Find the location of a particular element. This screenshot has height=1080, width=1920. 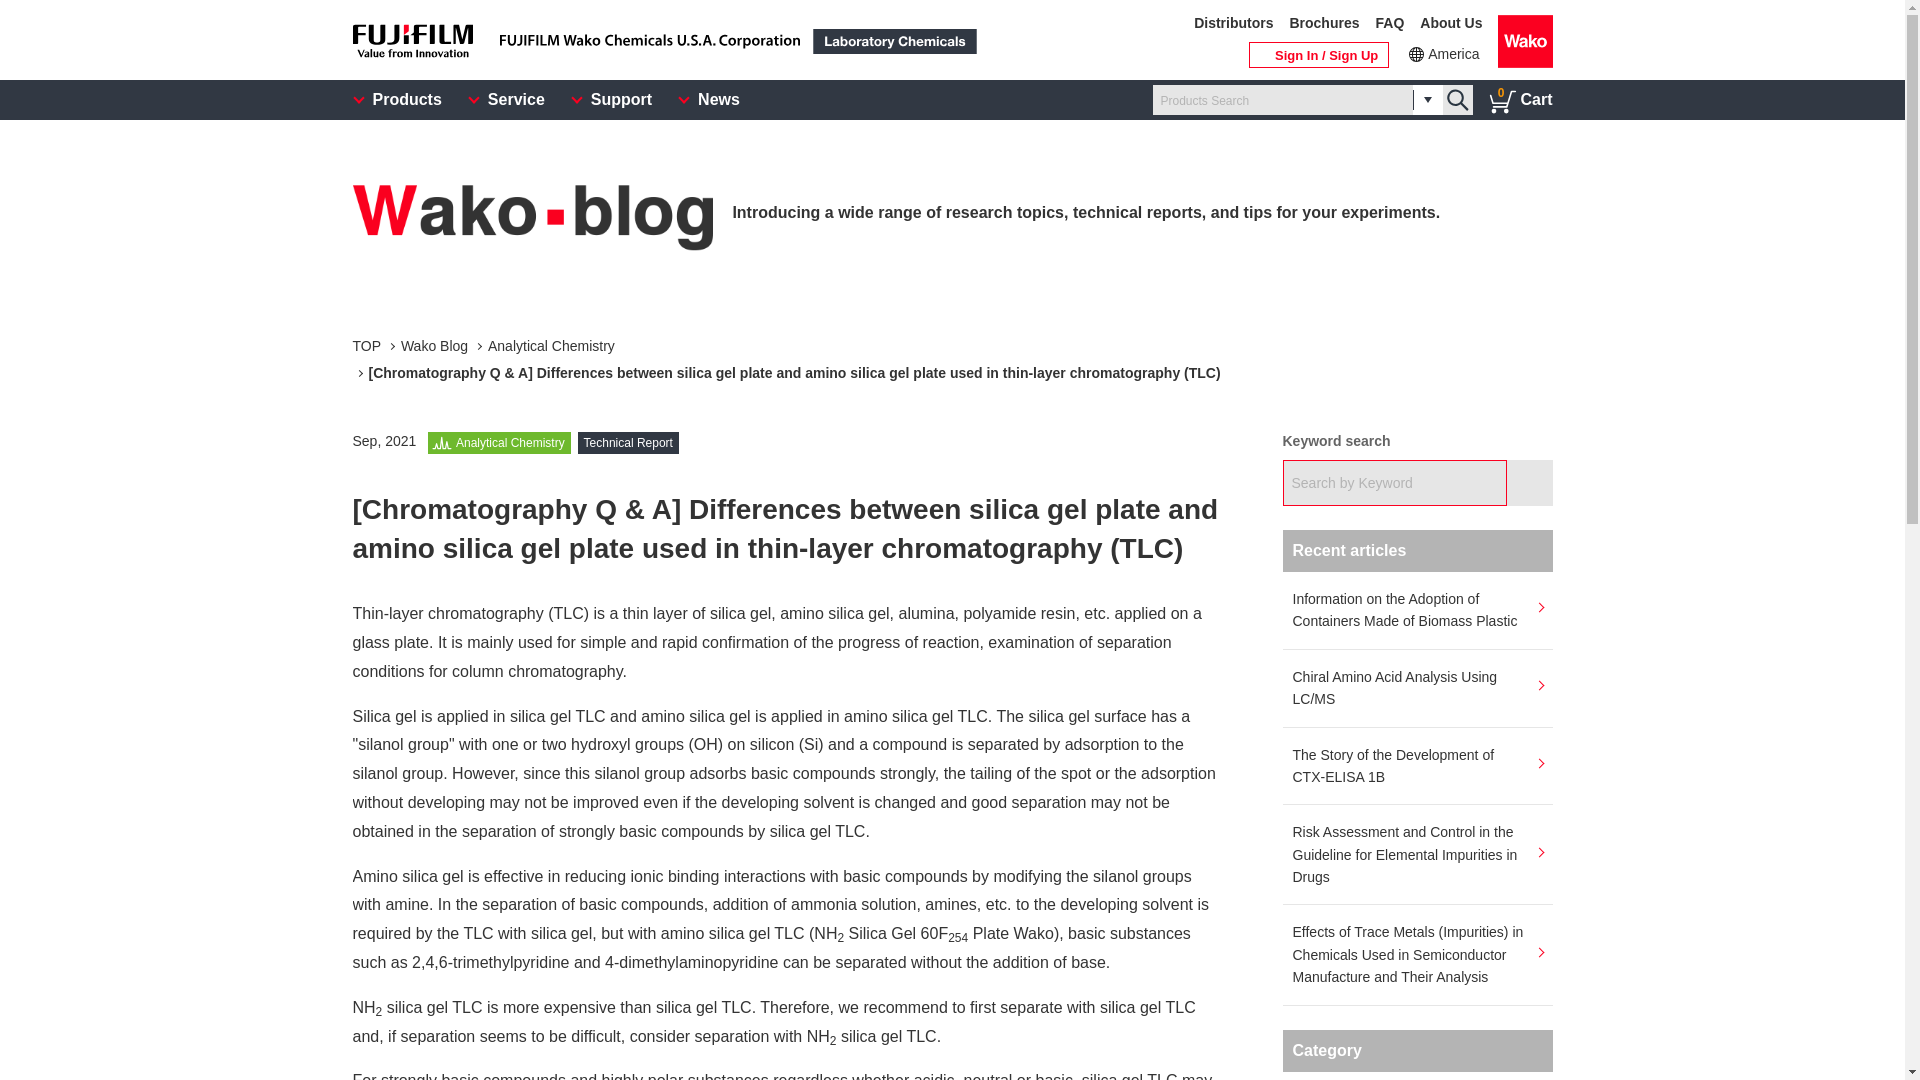

FAQ is located at coordinates (434, 346).